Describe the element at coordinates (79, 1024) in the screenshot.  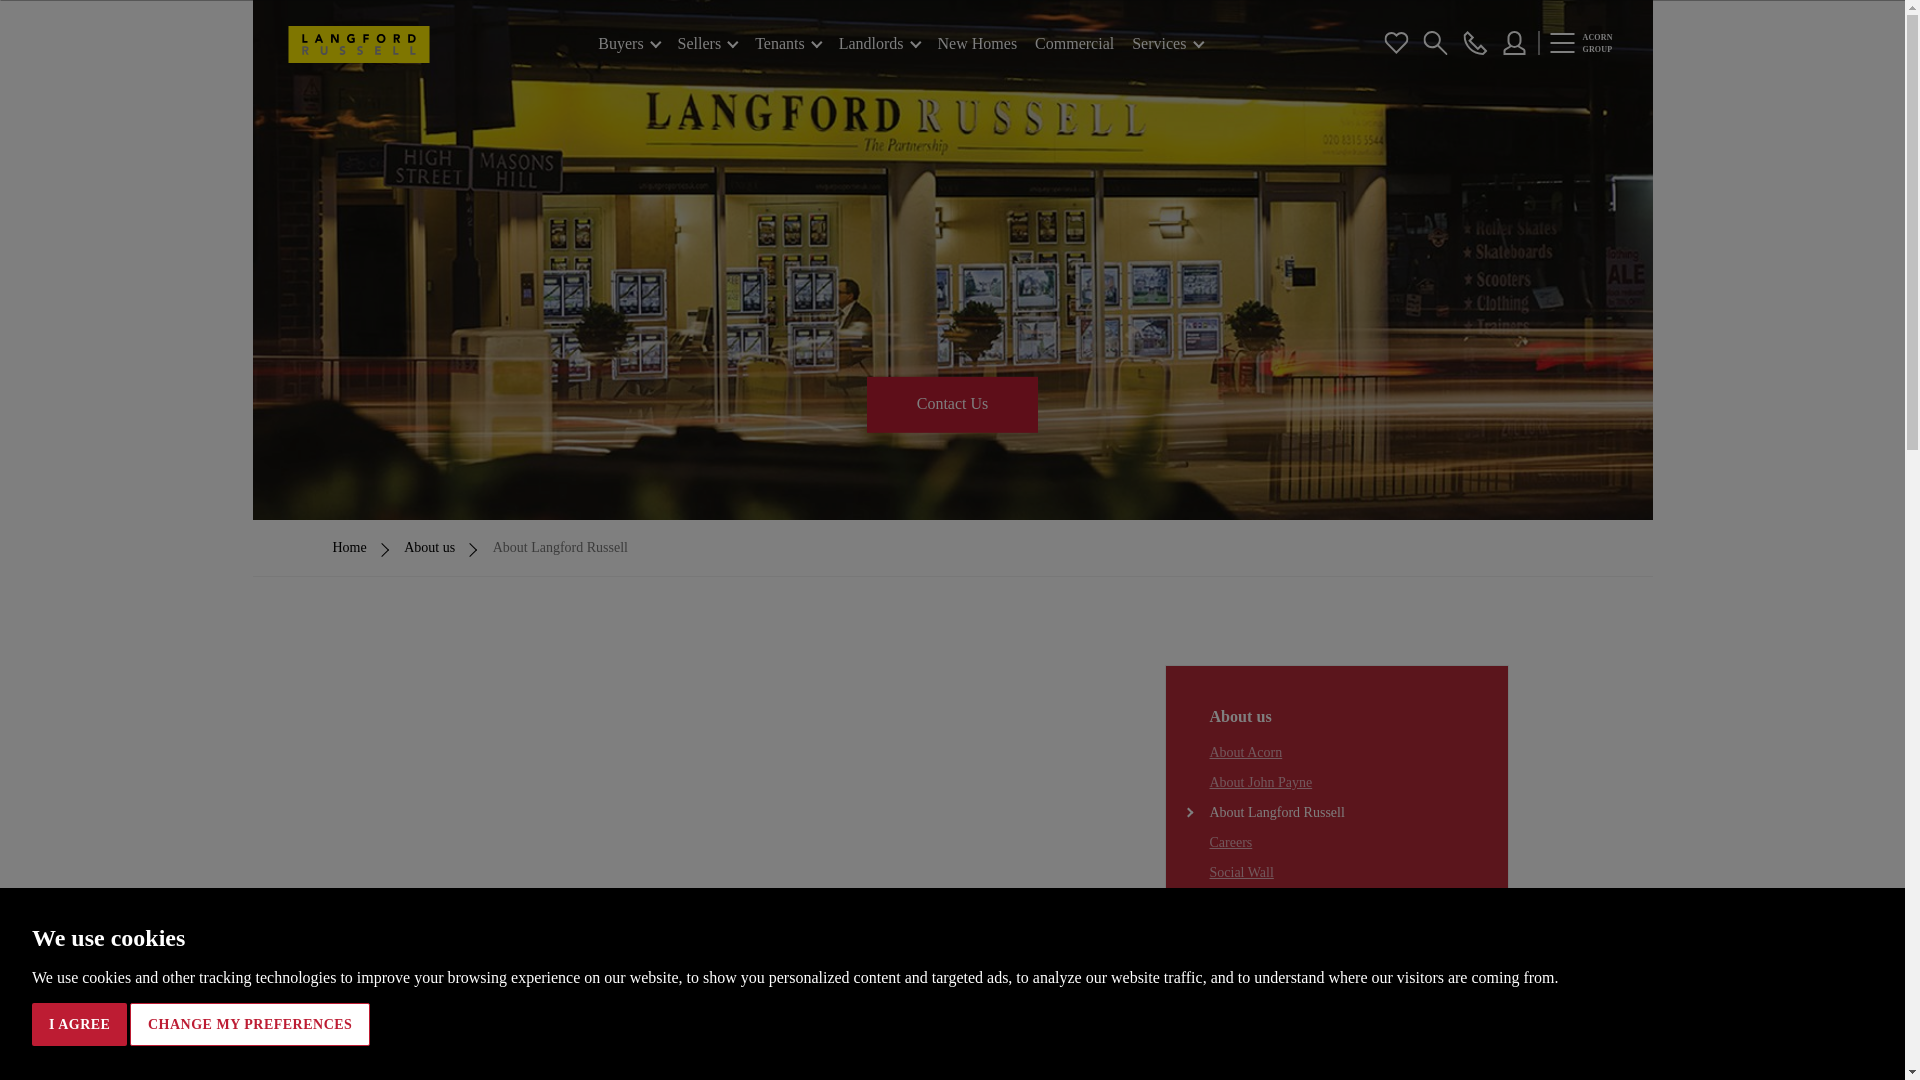
I see `I AGREE` at that location.